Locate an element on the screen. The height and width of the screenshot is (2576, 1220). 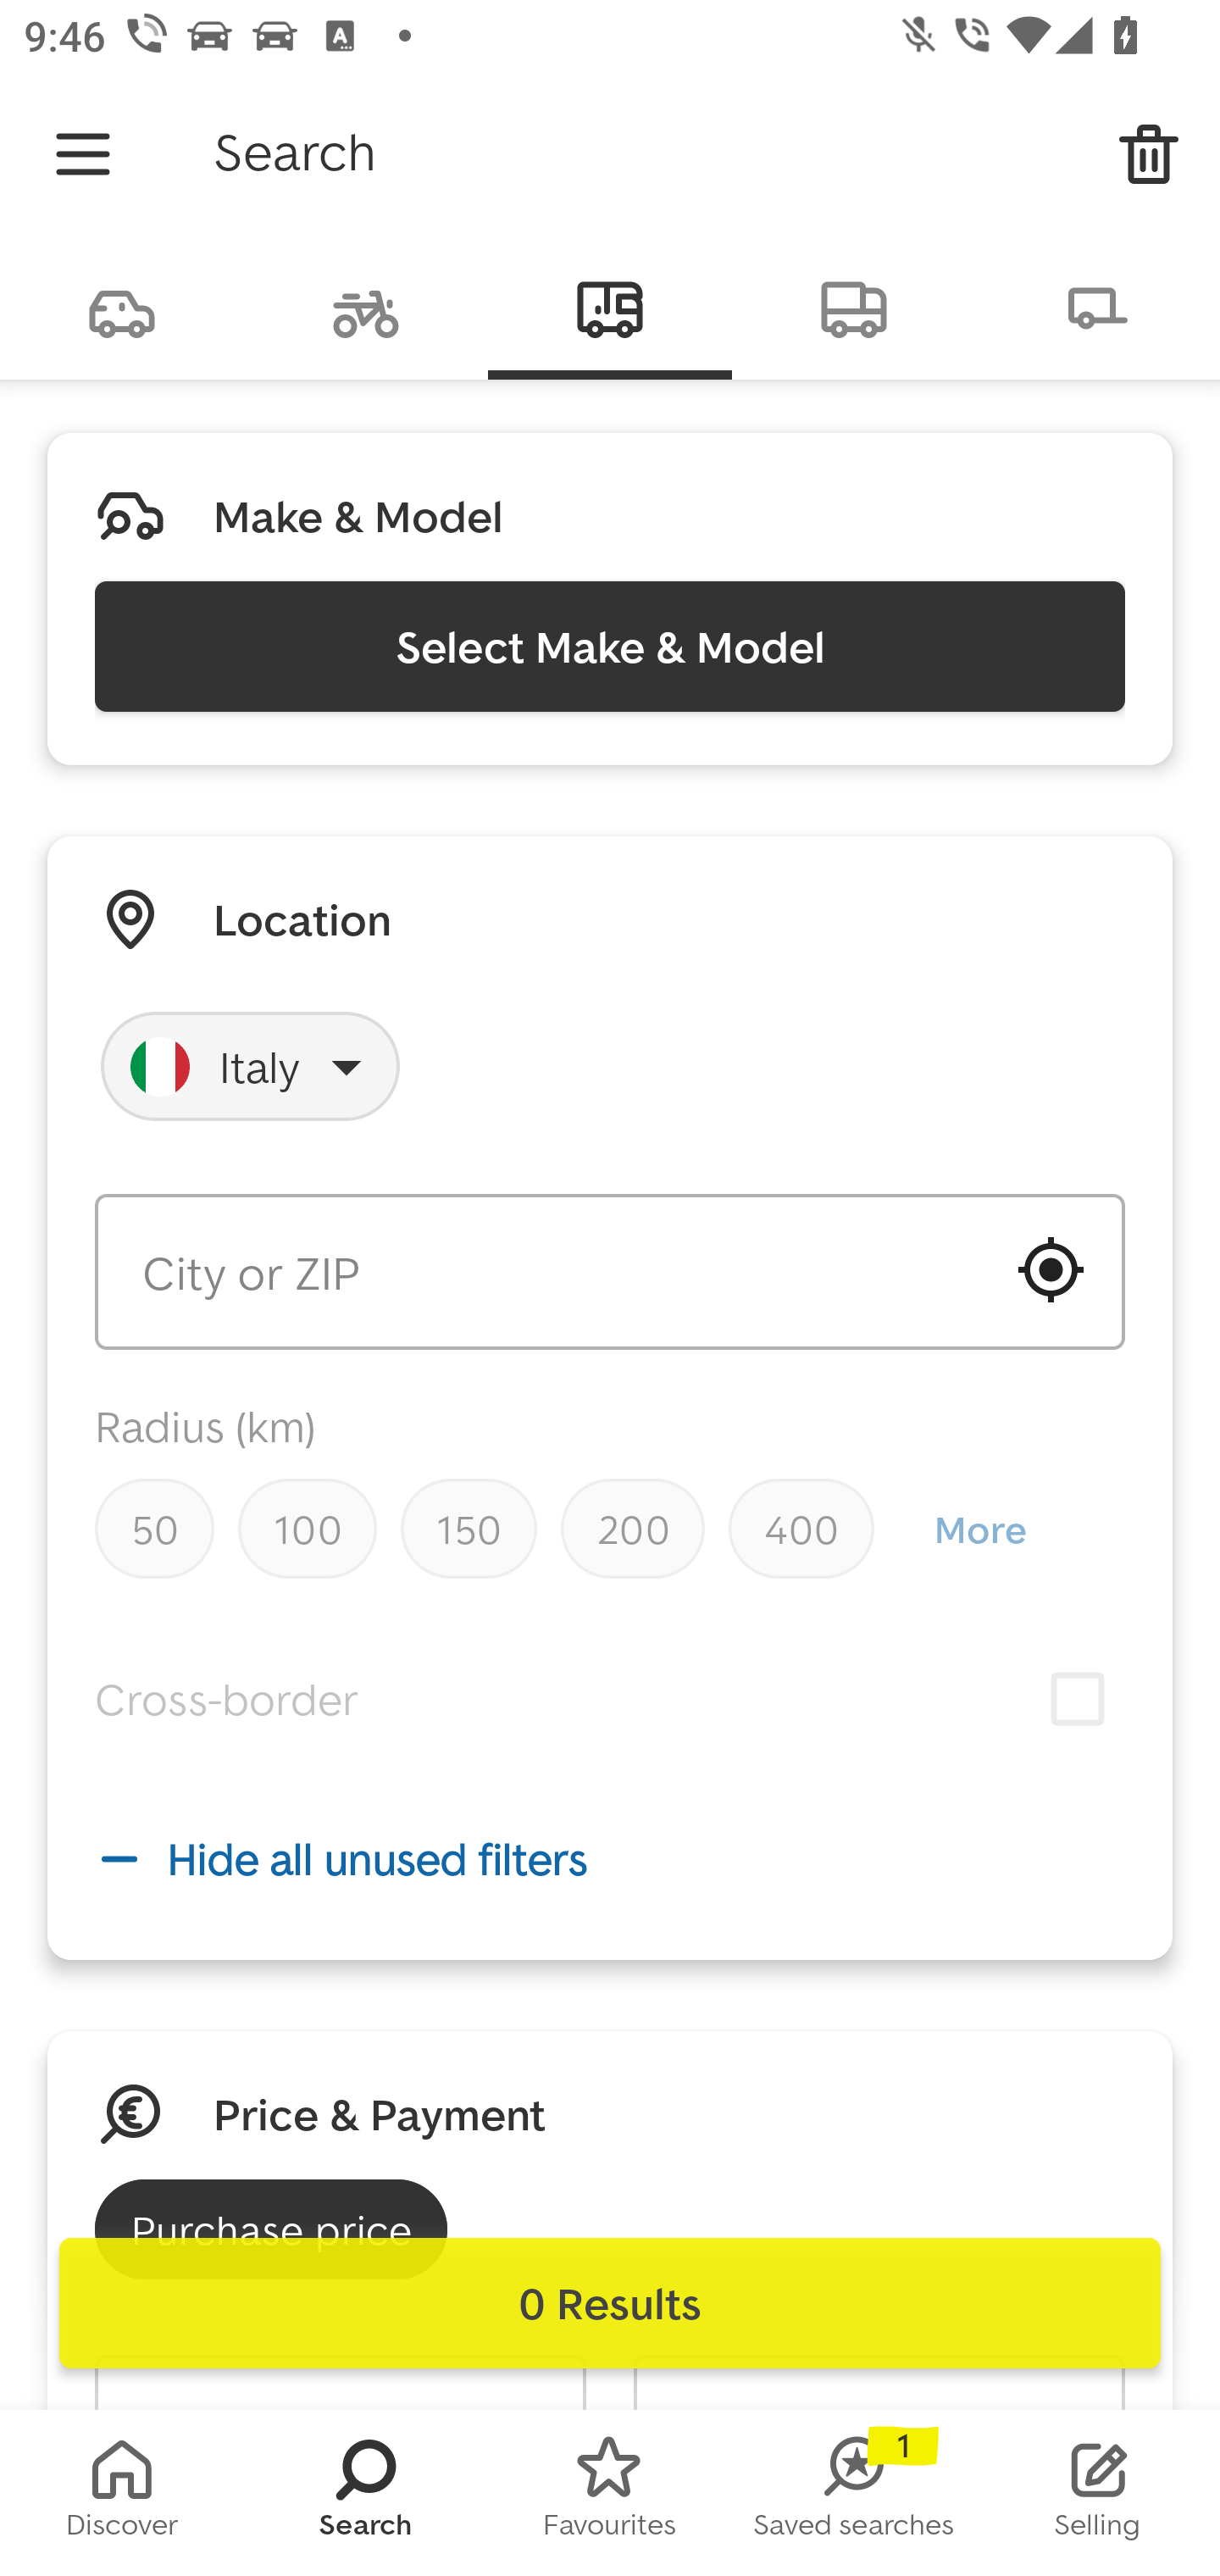
CAR_SEARCH is located at coordinates (122, 307).